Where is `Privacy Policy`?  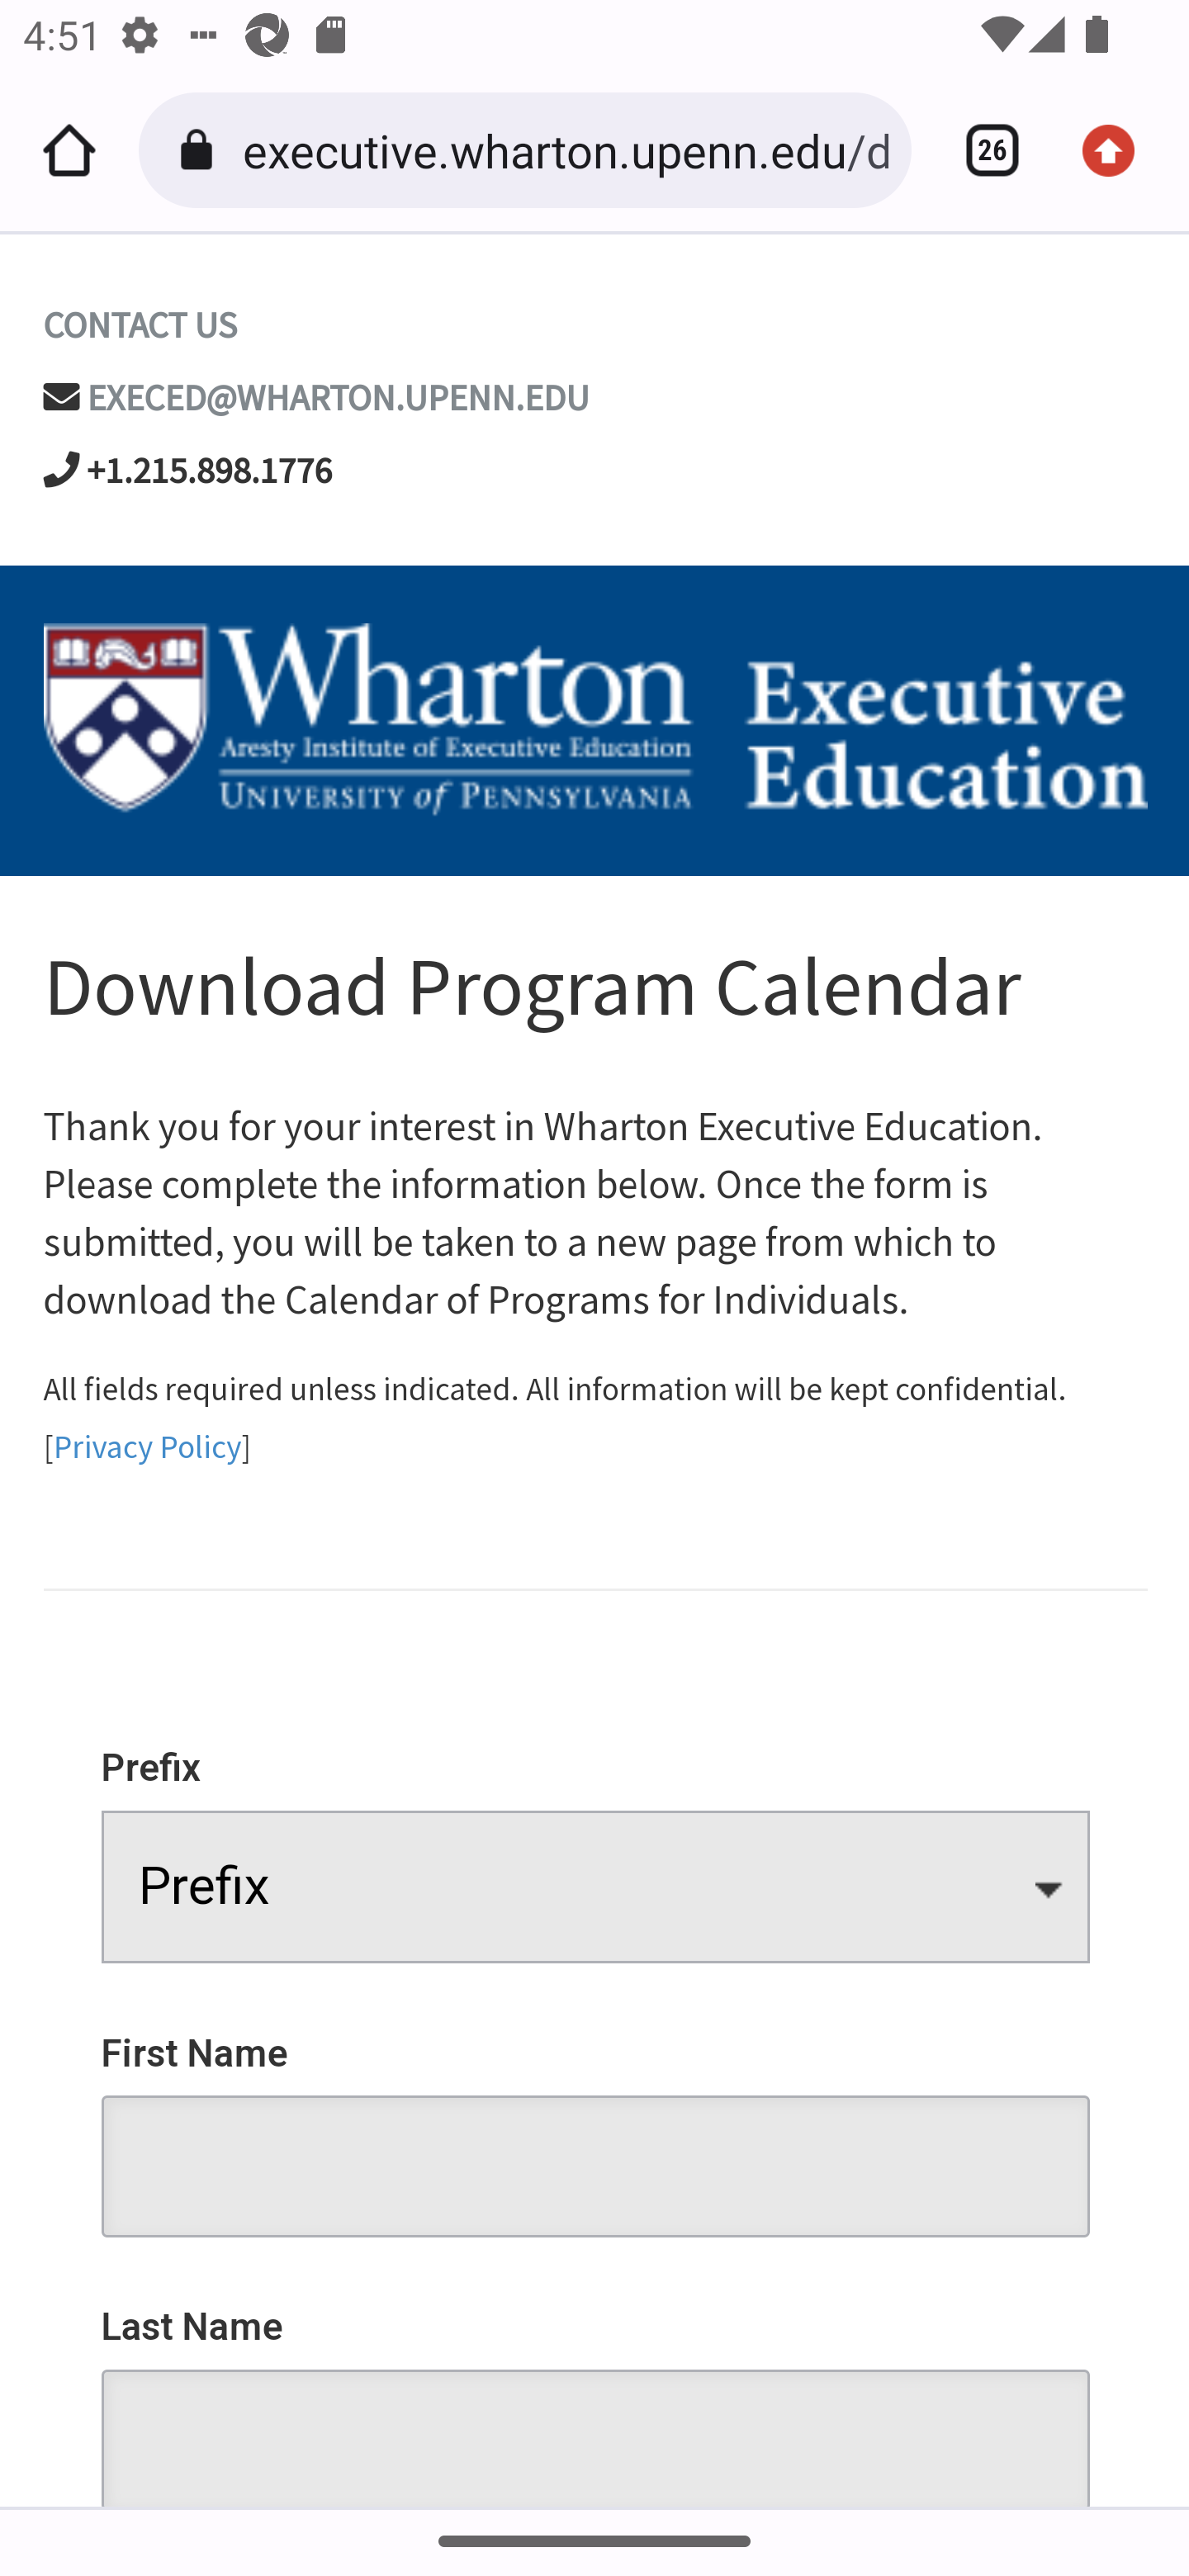 Privacy Policy is located at coordinates (147, 1447).